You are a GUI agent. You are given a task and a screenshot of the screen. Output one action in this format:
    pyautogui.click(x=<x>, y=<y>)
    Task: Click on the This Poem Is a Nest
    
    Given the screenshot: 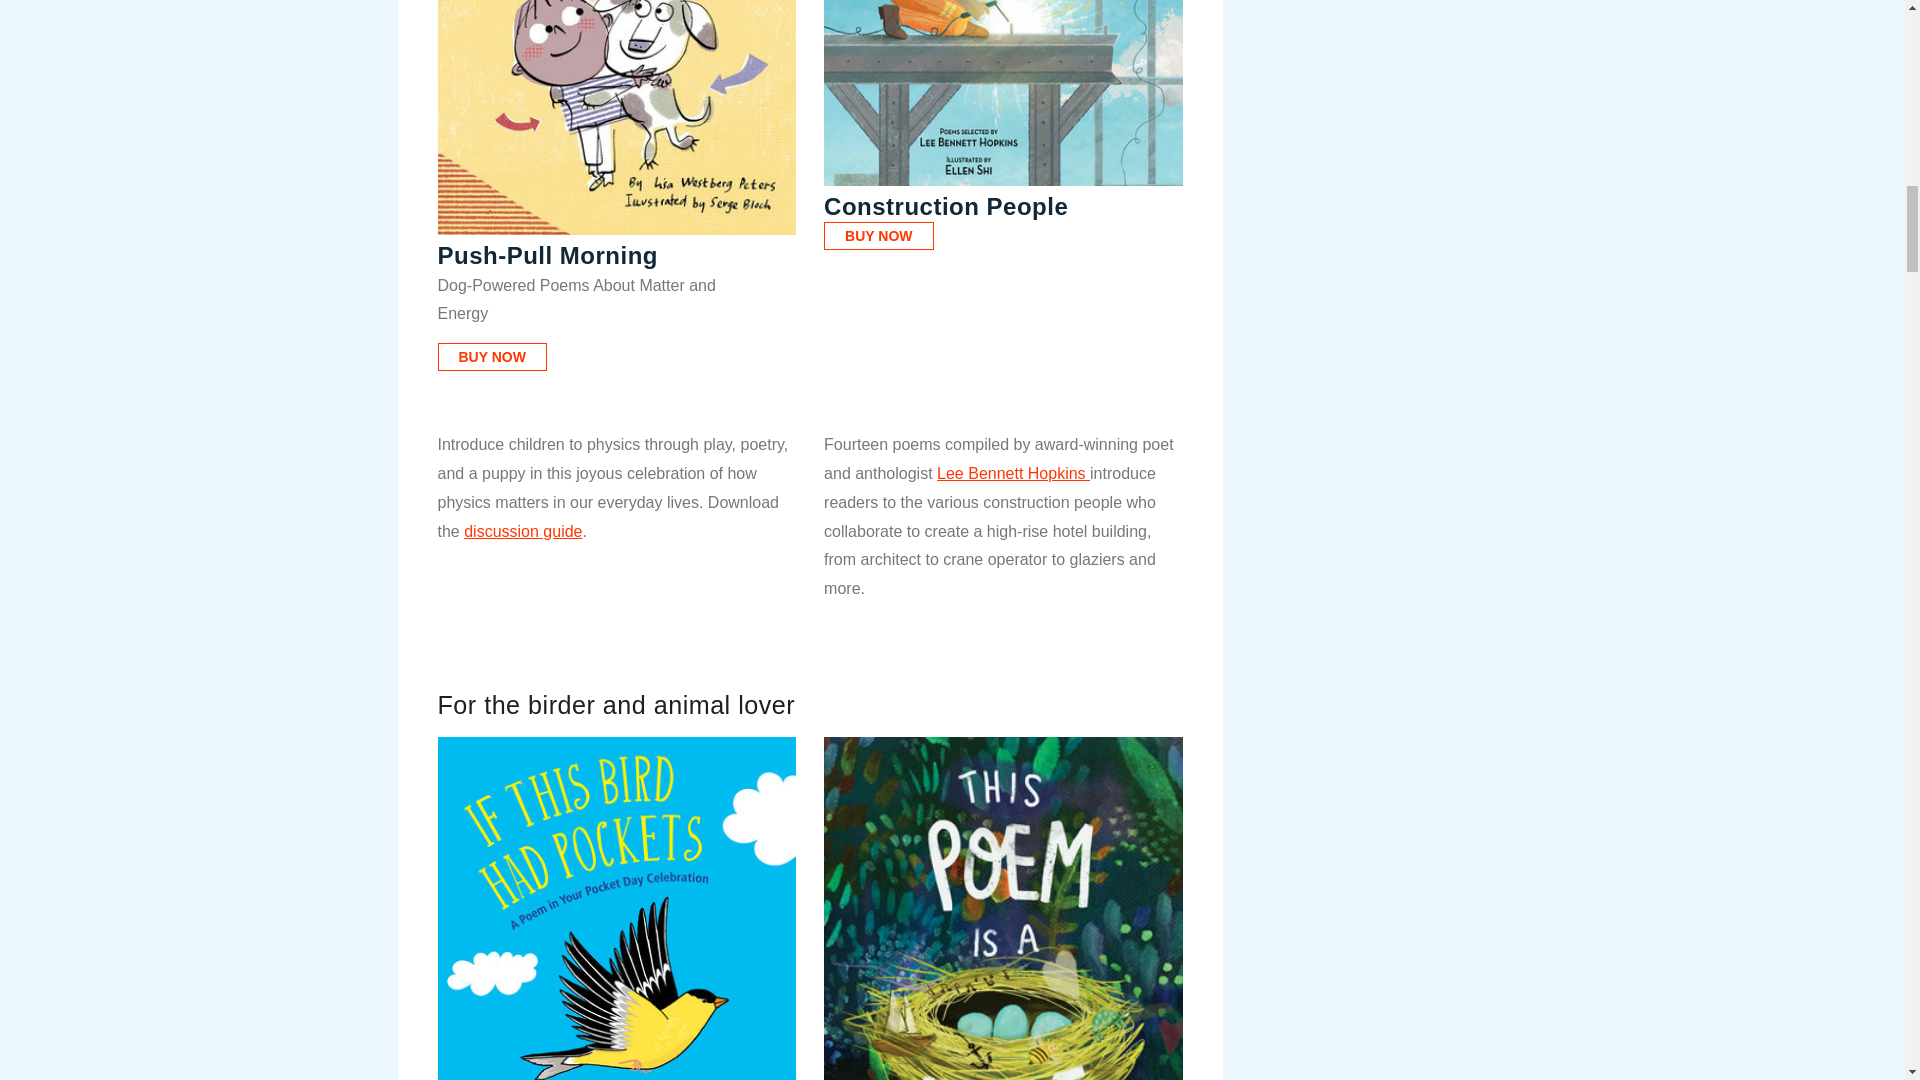 What is the action you would take?
    pyautogui.click(x=1002, y=908)
    